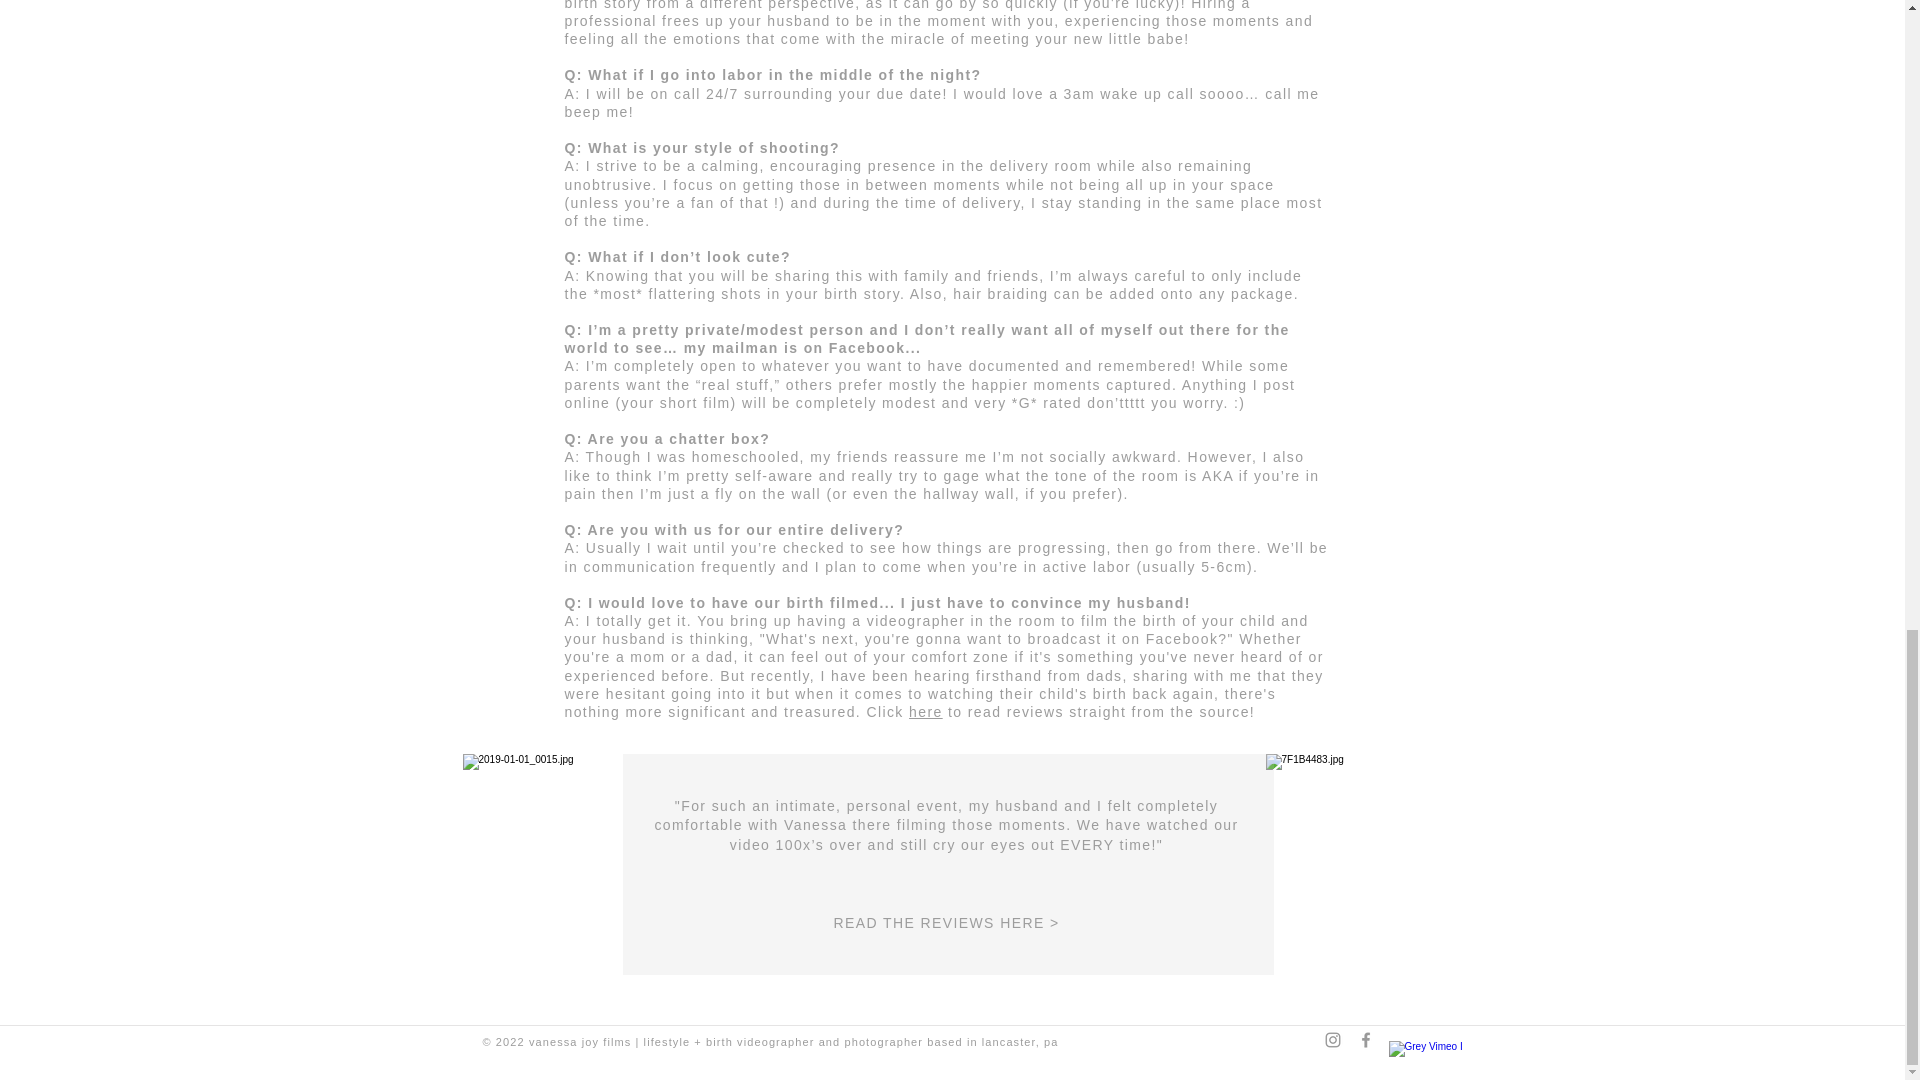 This screenshot has height=1080, width=1920. I want to click on Click, so click(886, 712).